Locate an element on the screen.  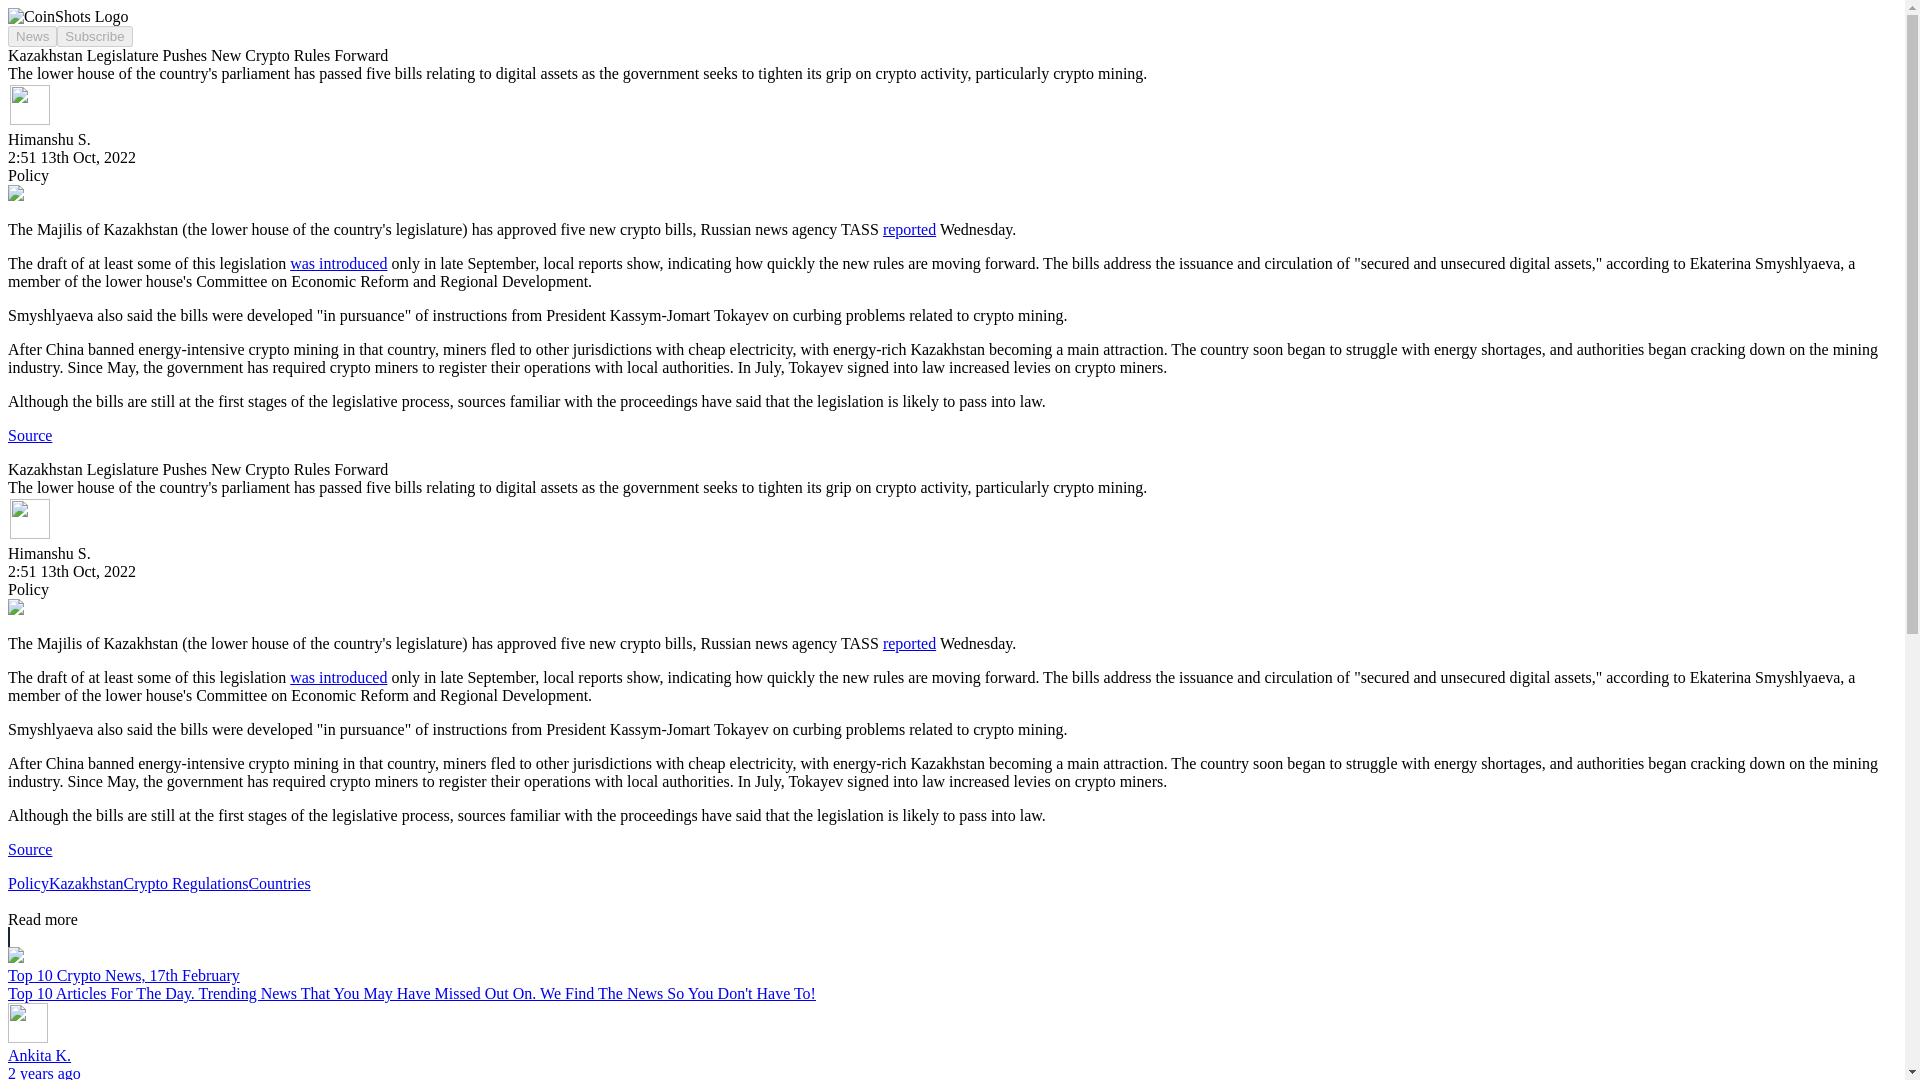
was introduced is located at coordinates (338, 263).